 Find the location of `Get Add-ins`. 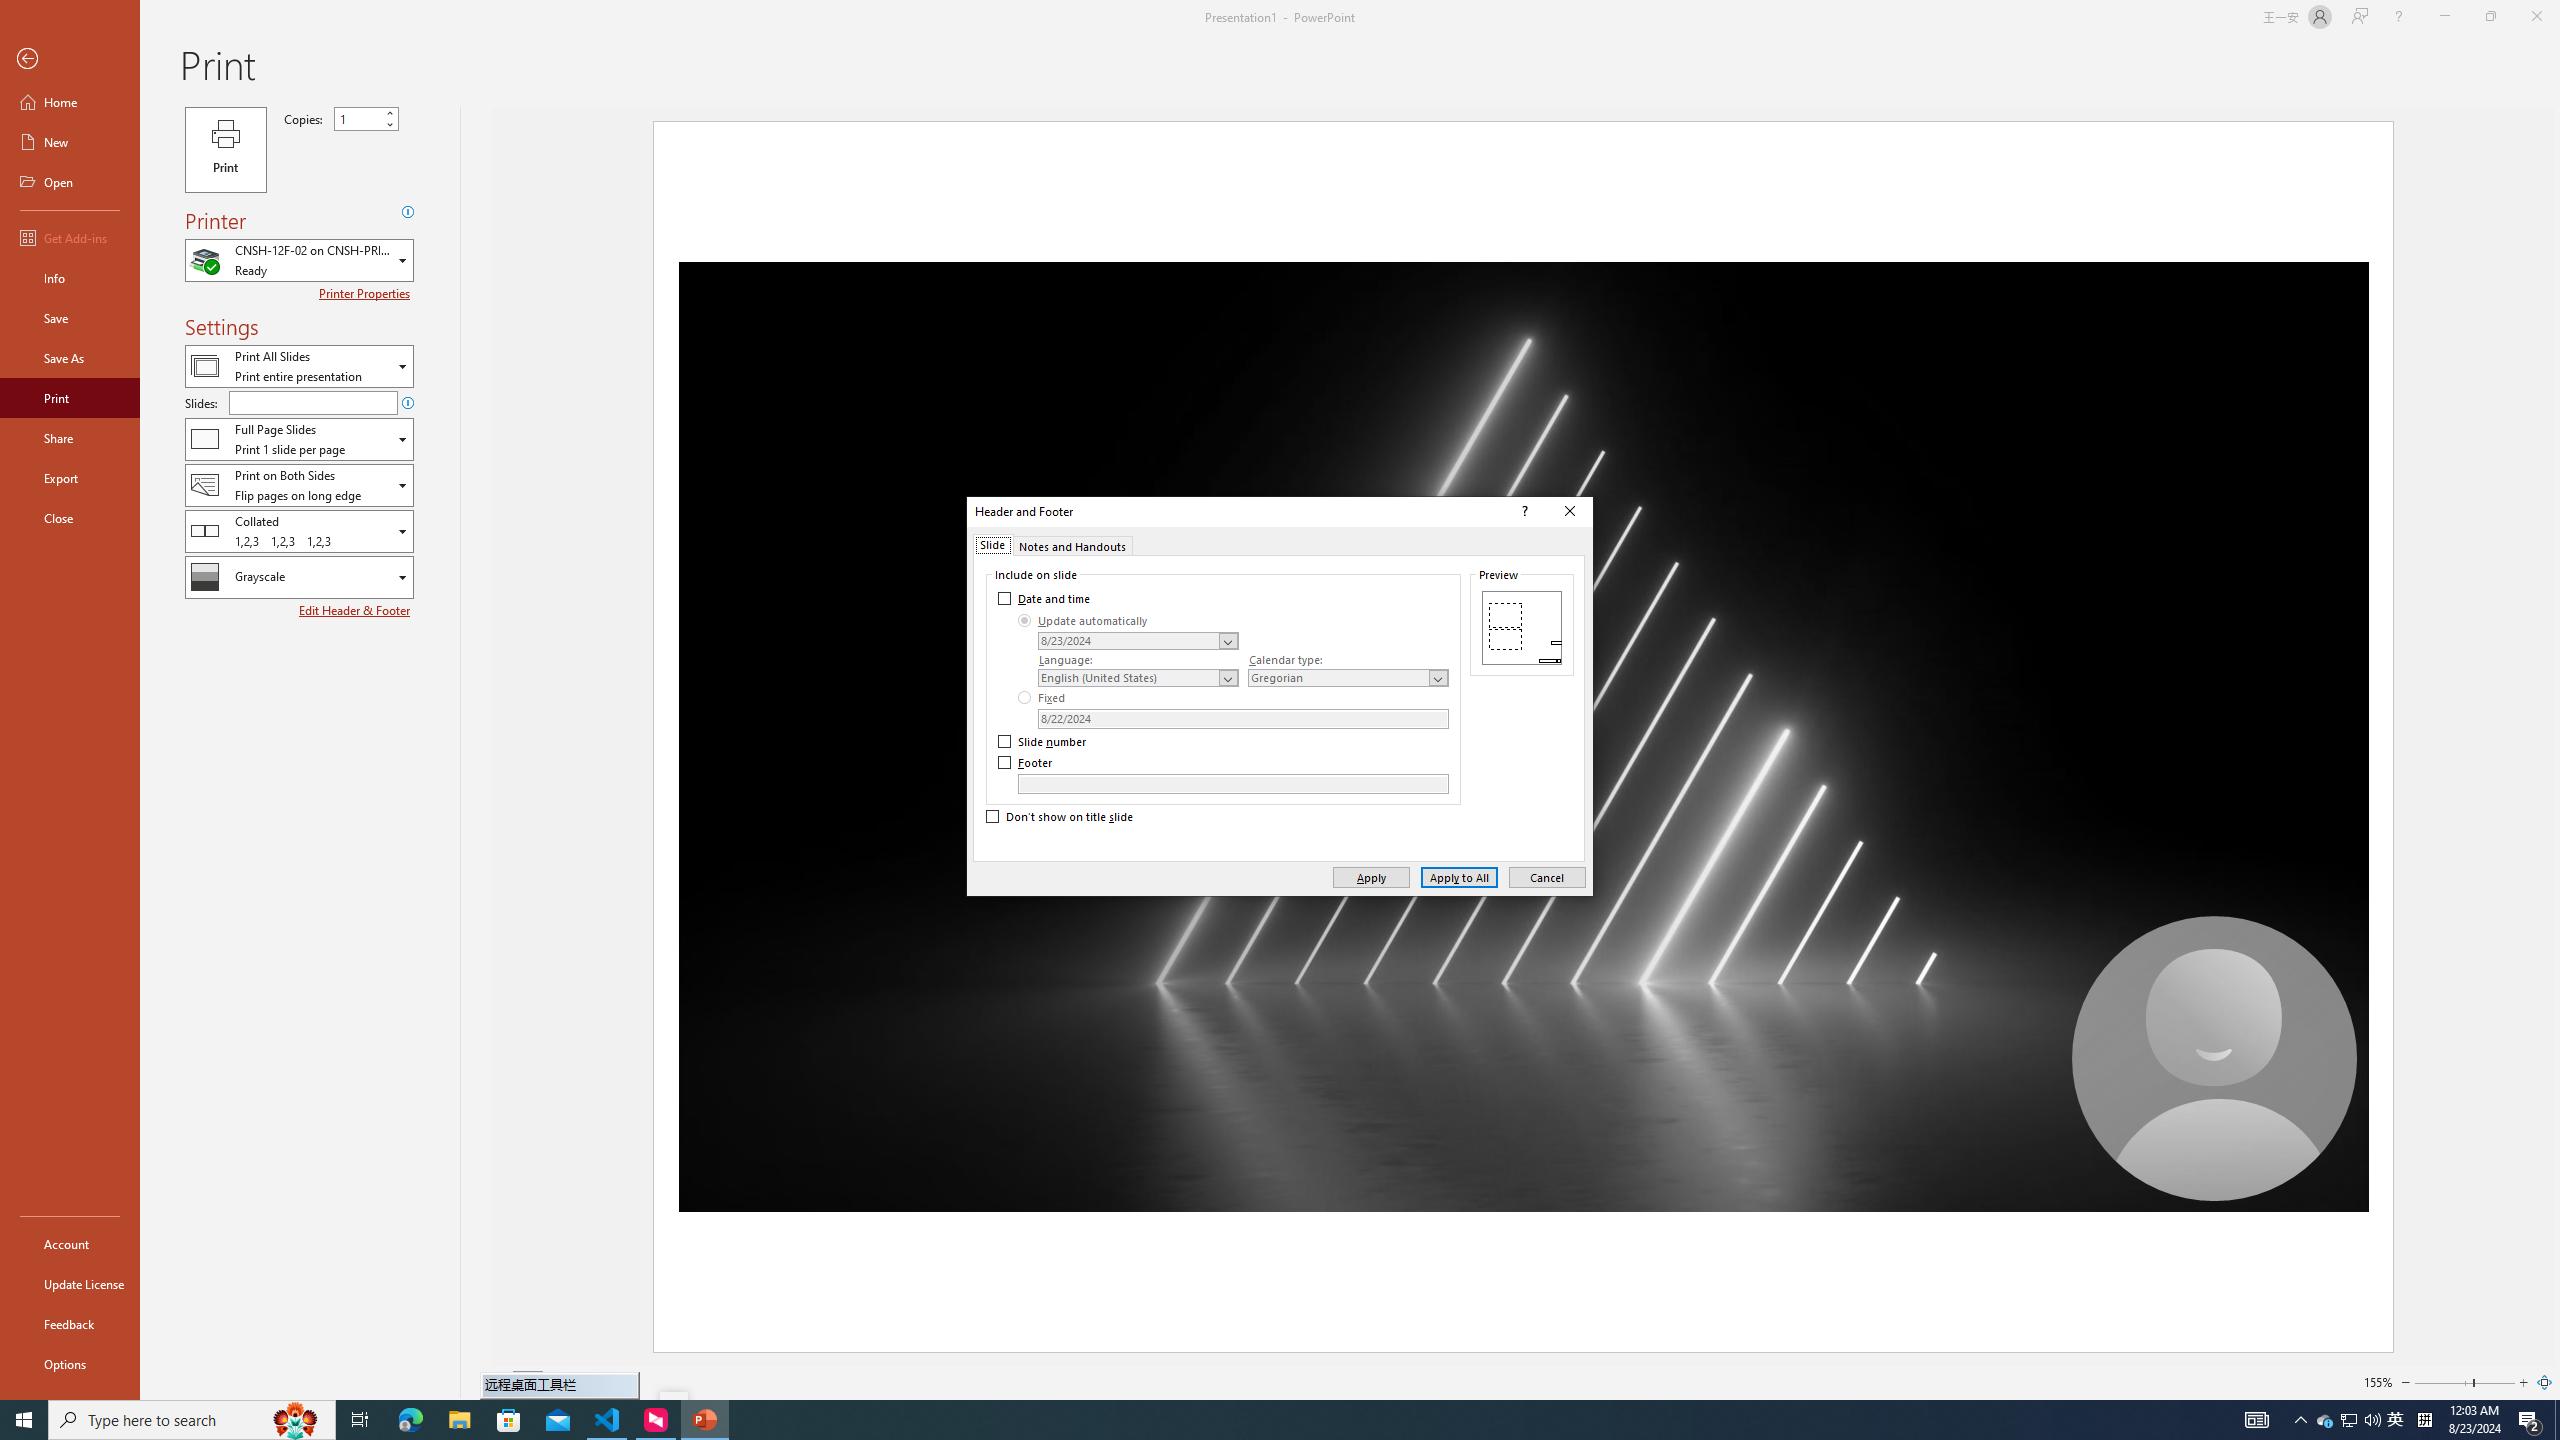

Get Add-ins is located at coordinates (70, 237).